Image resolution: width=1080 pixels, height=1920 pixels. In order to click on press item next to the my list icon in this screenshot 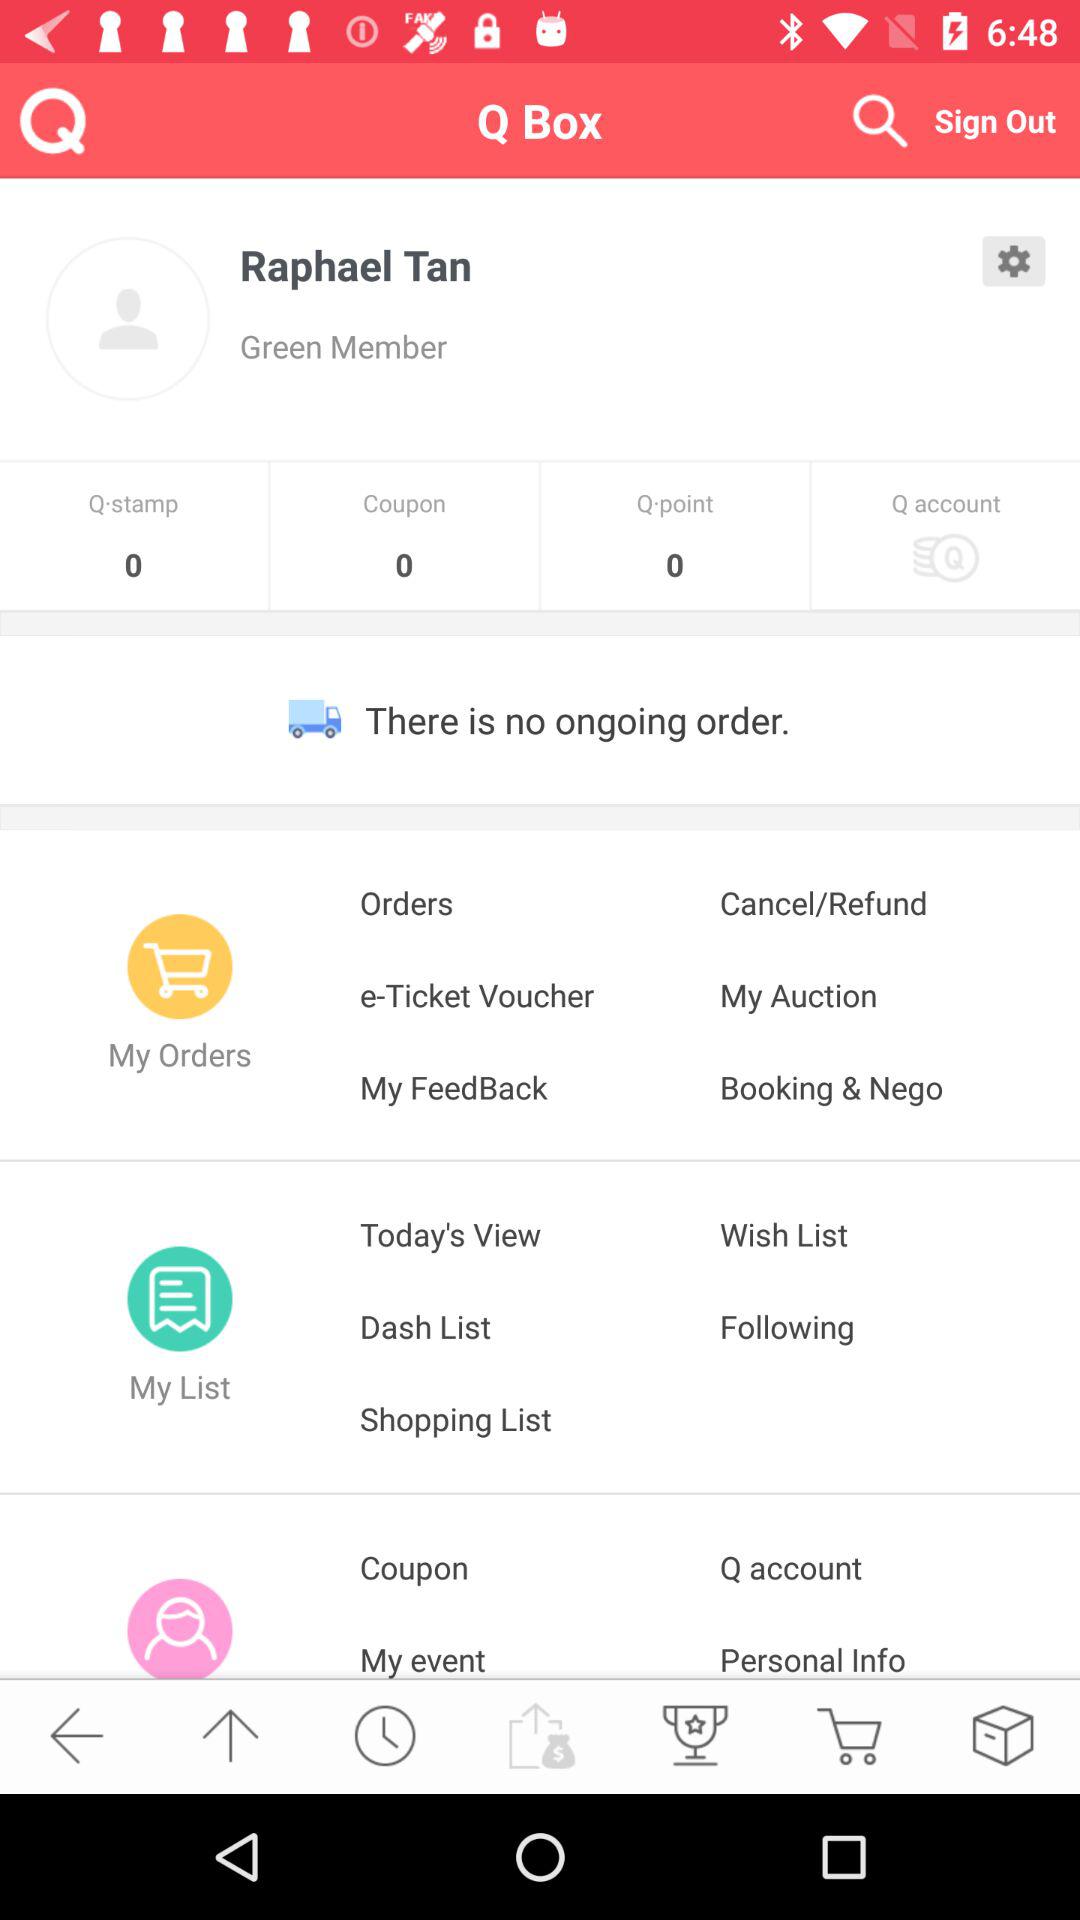, I will do `click(540, 1326)`.